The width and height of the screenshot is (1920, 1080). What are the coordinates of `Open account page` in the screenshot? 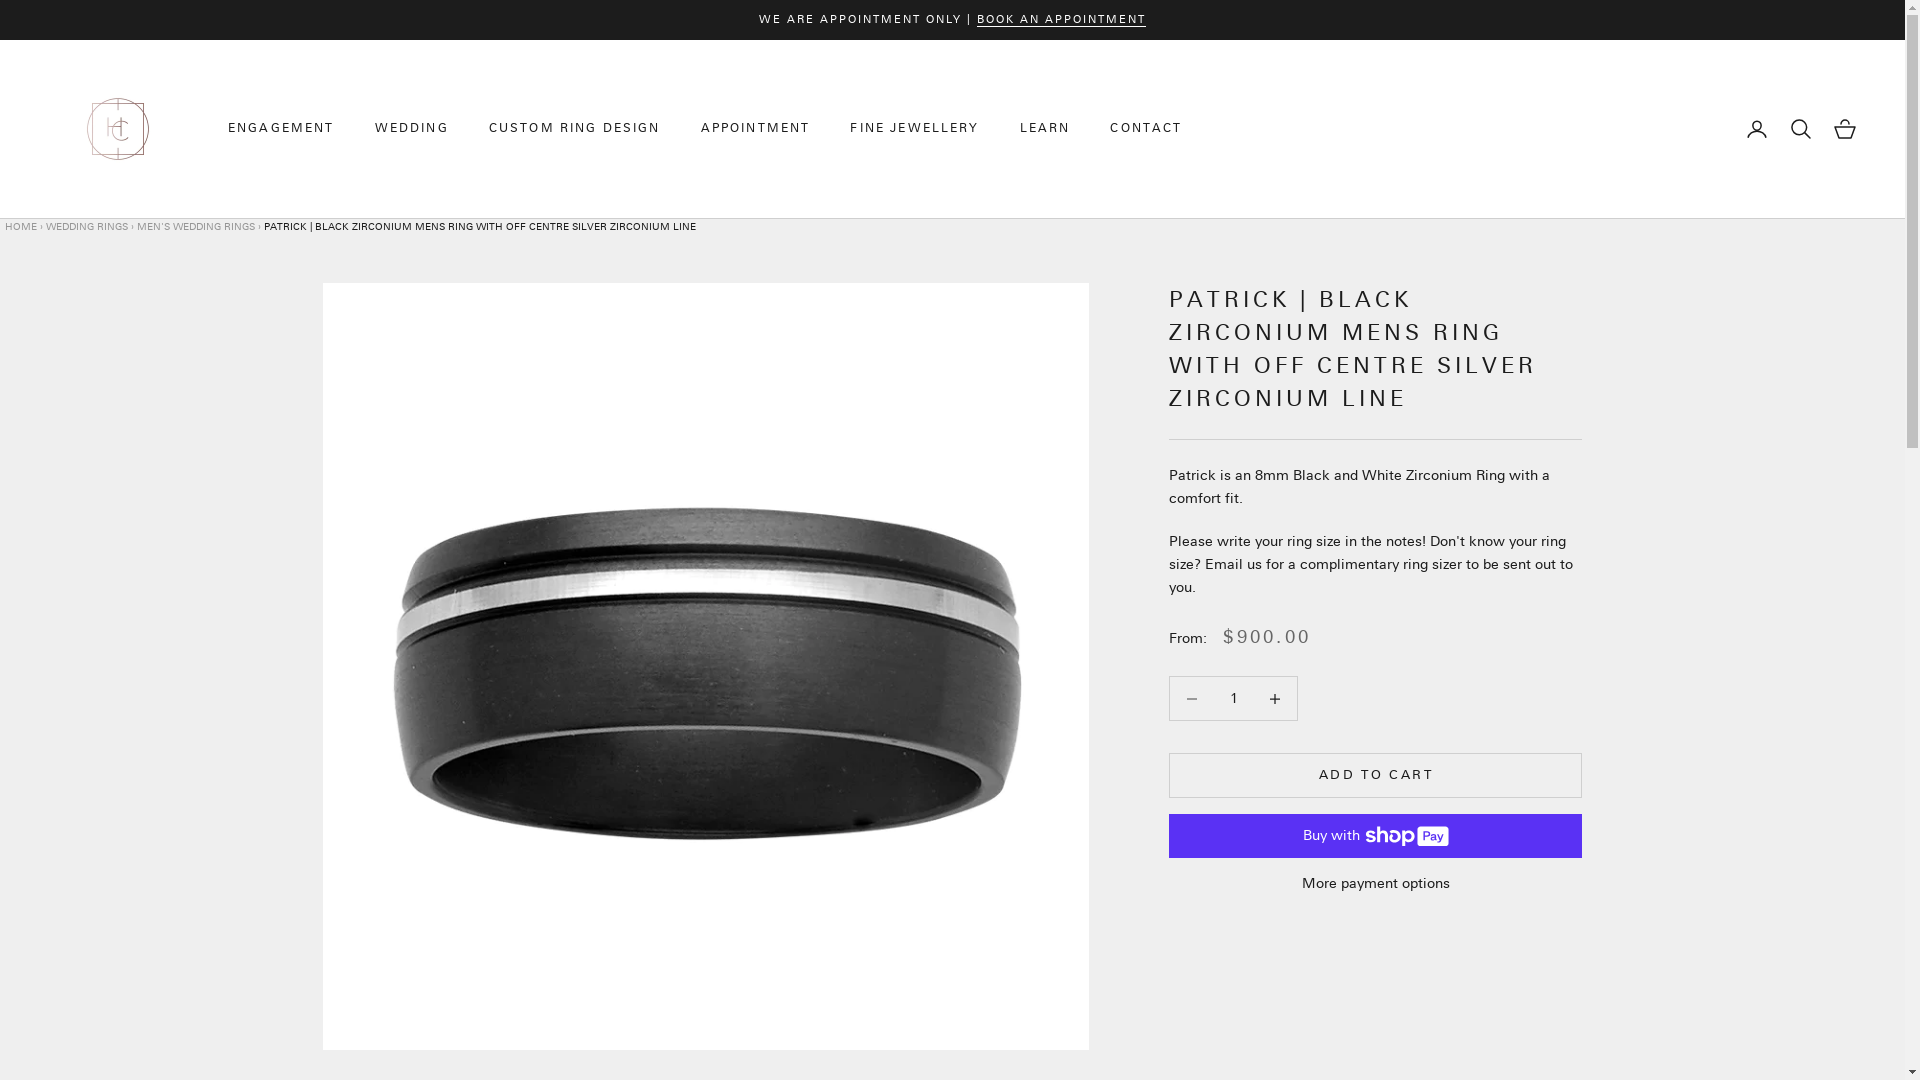 It's located at (1757, 129).